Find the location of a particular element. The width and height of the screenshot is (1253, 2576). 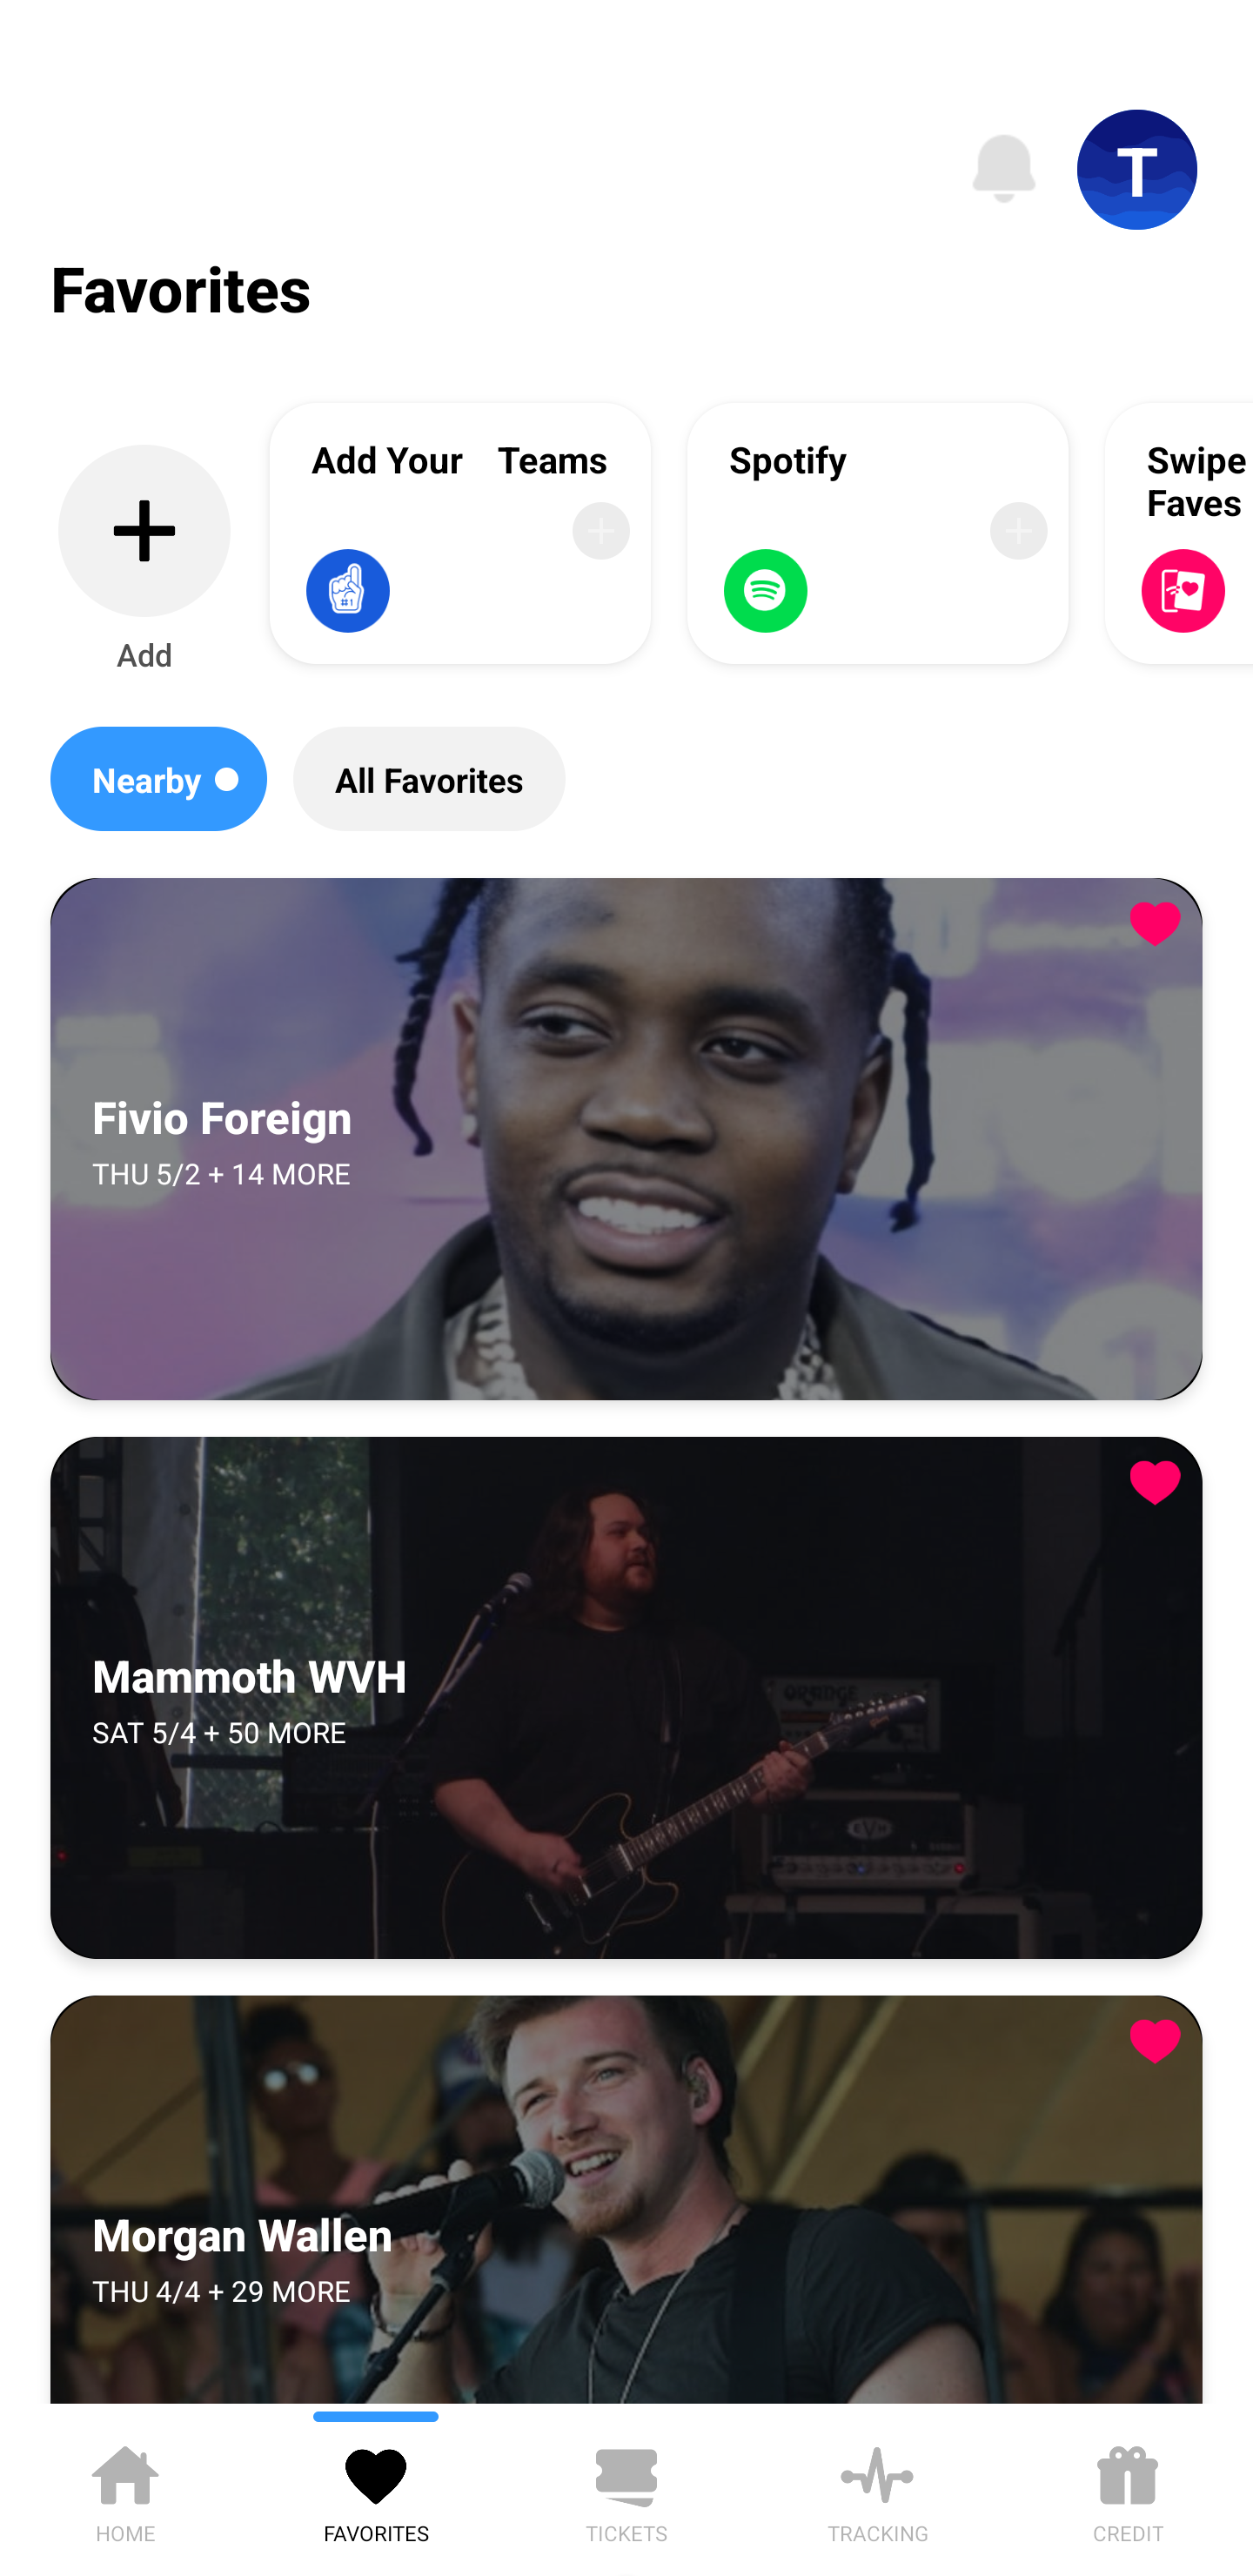

Add is located at coordinates (144, 560).